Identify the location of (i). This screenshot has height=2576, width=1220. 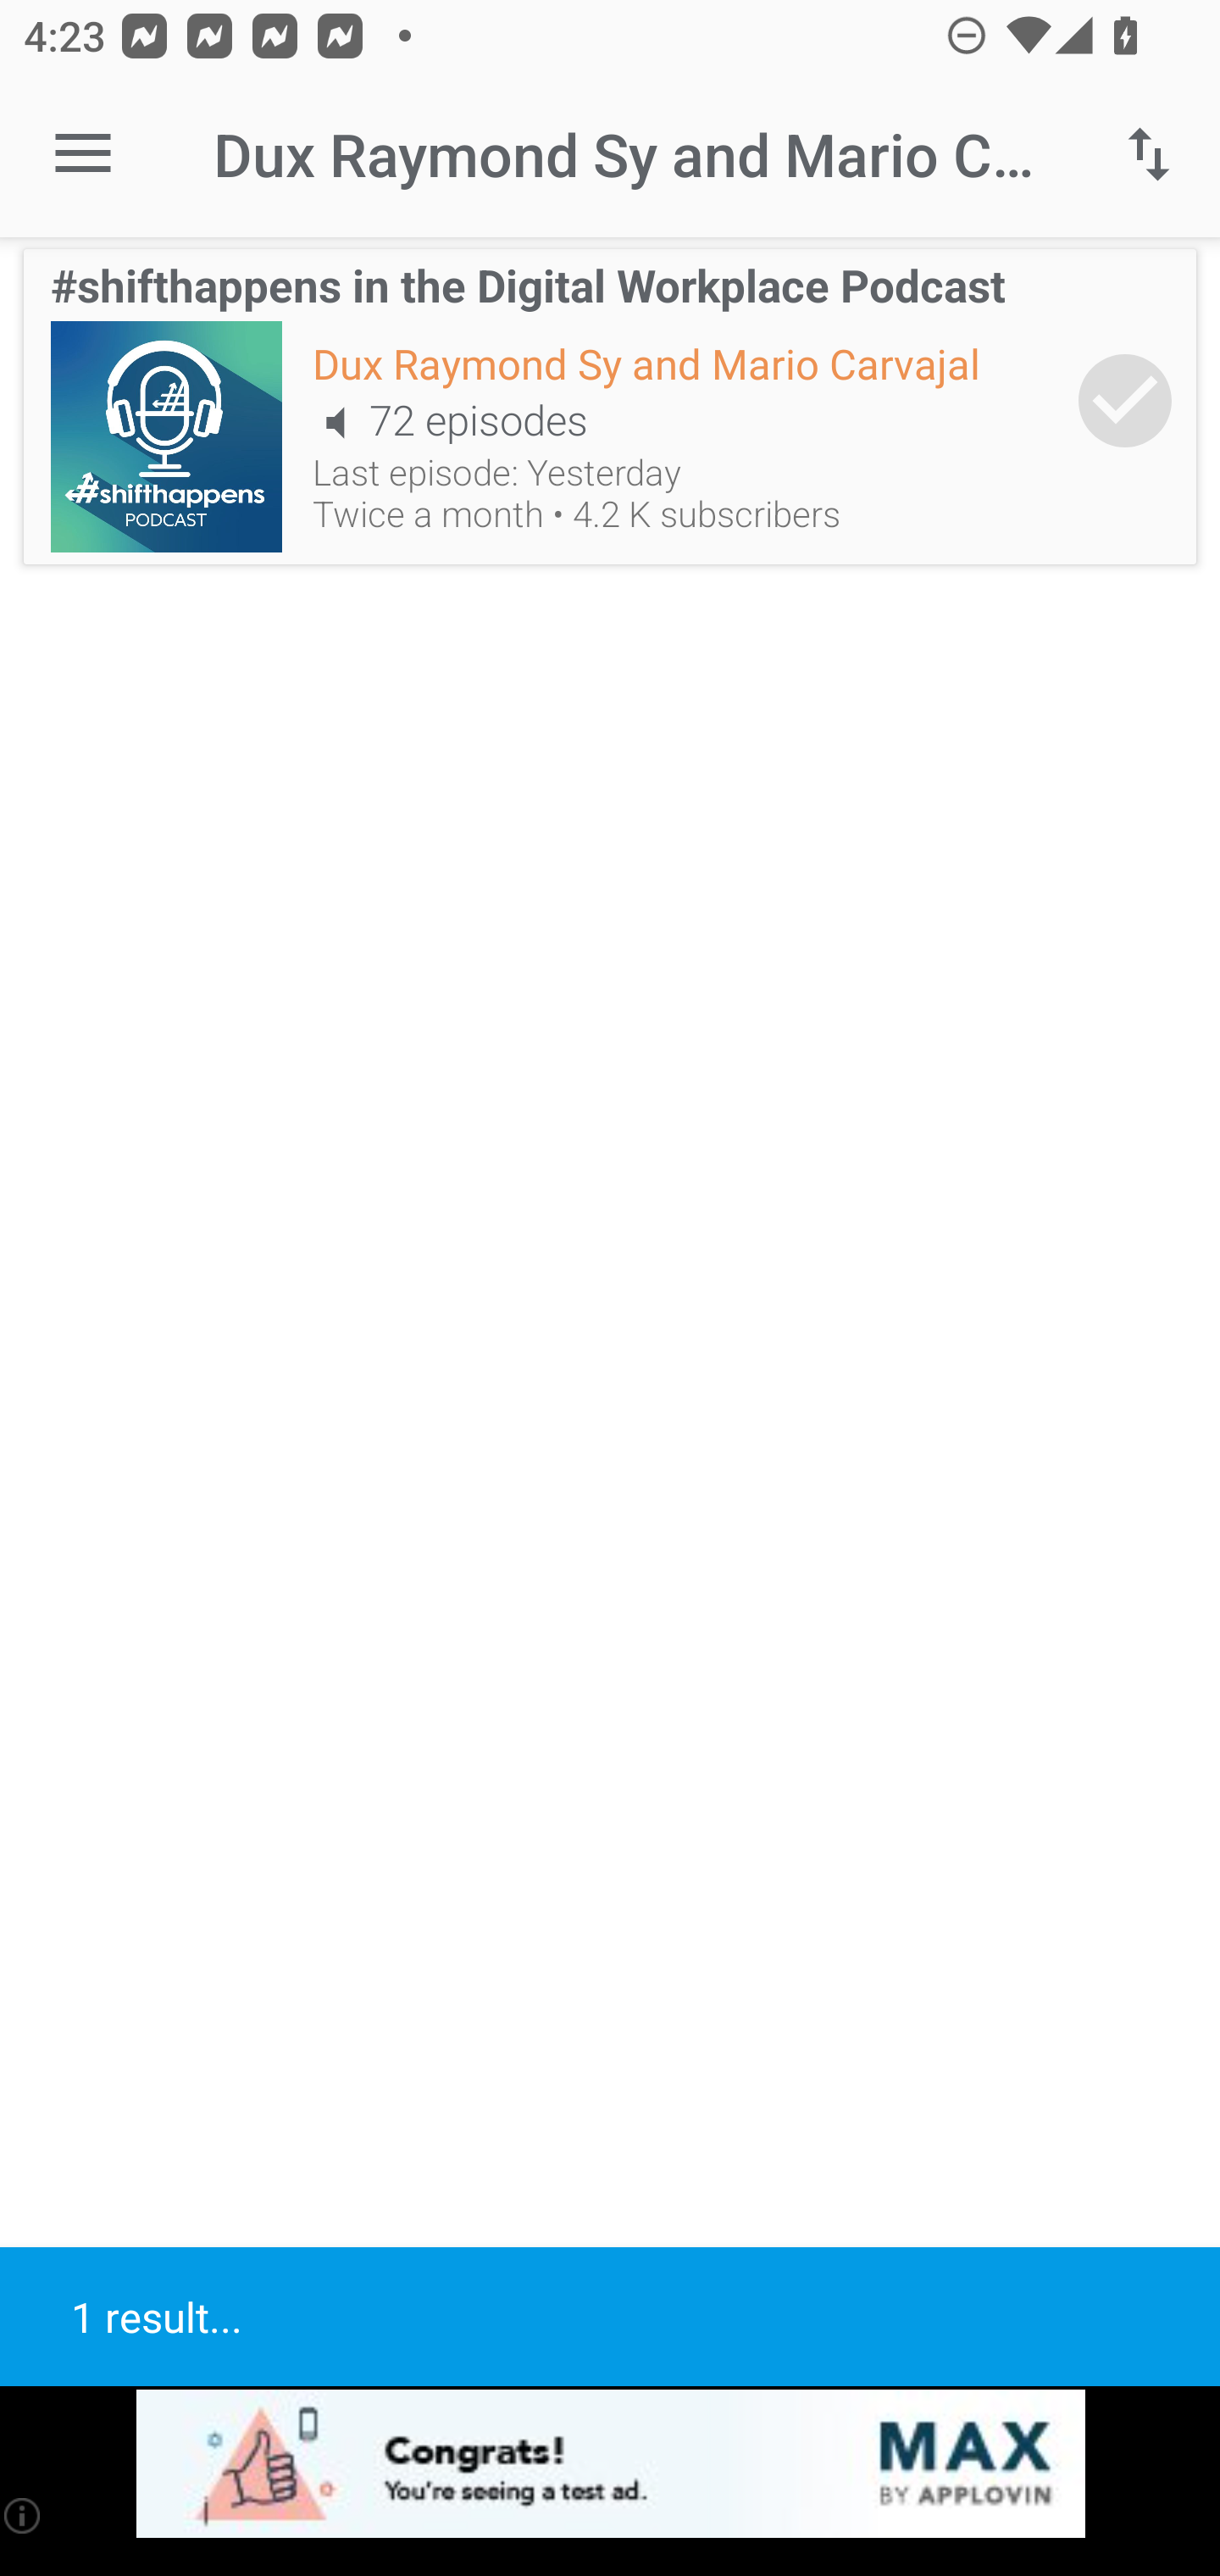
(24, 2515).